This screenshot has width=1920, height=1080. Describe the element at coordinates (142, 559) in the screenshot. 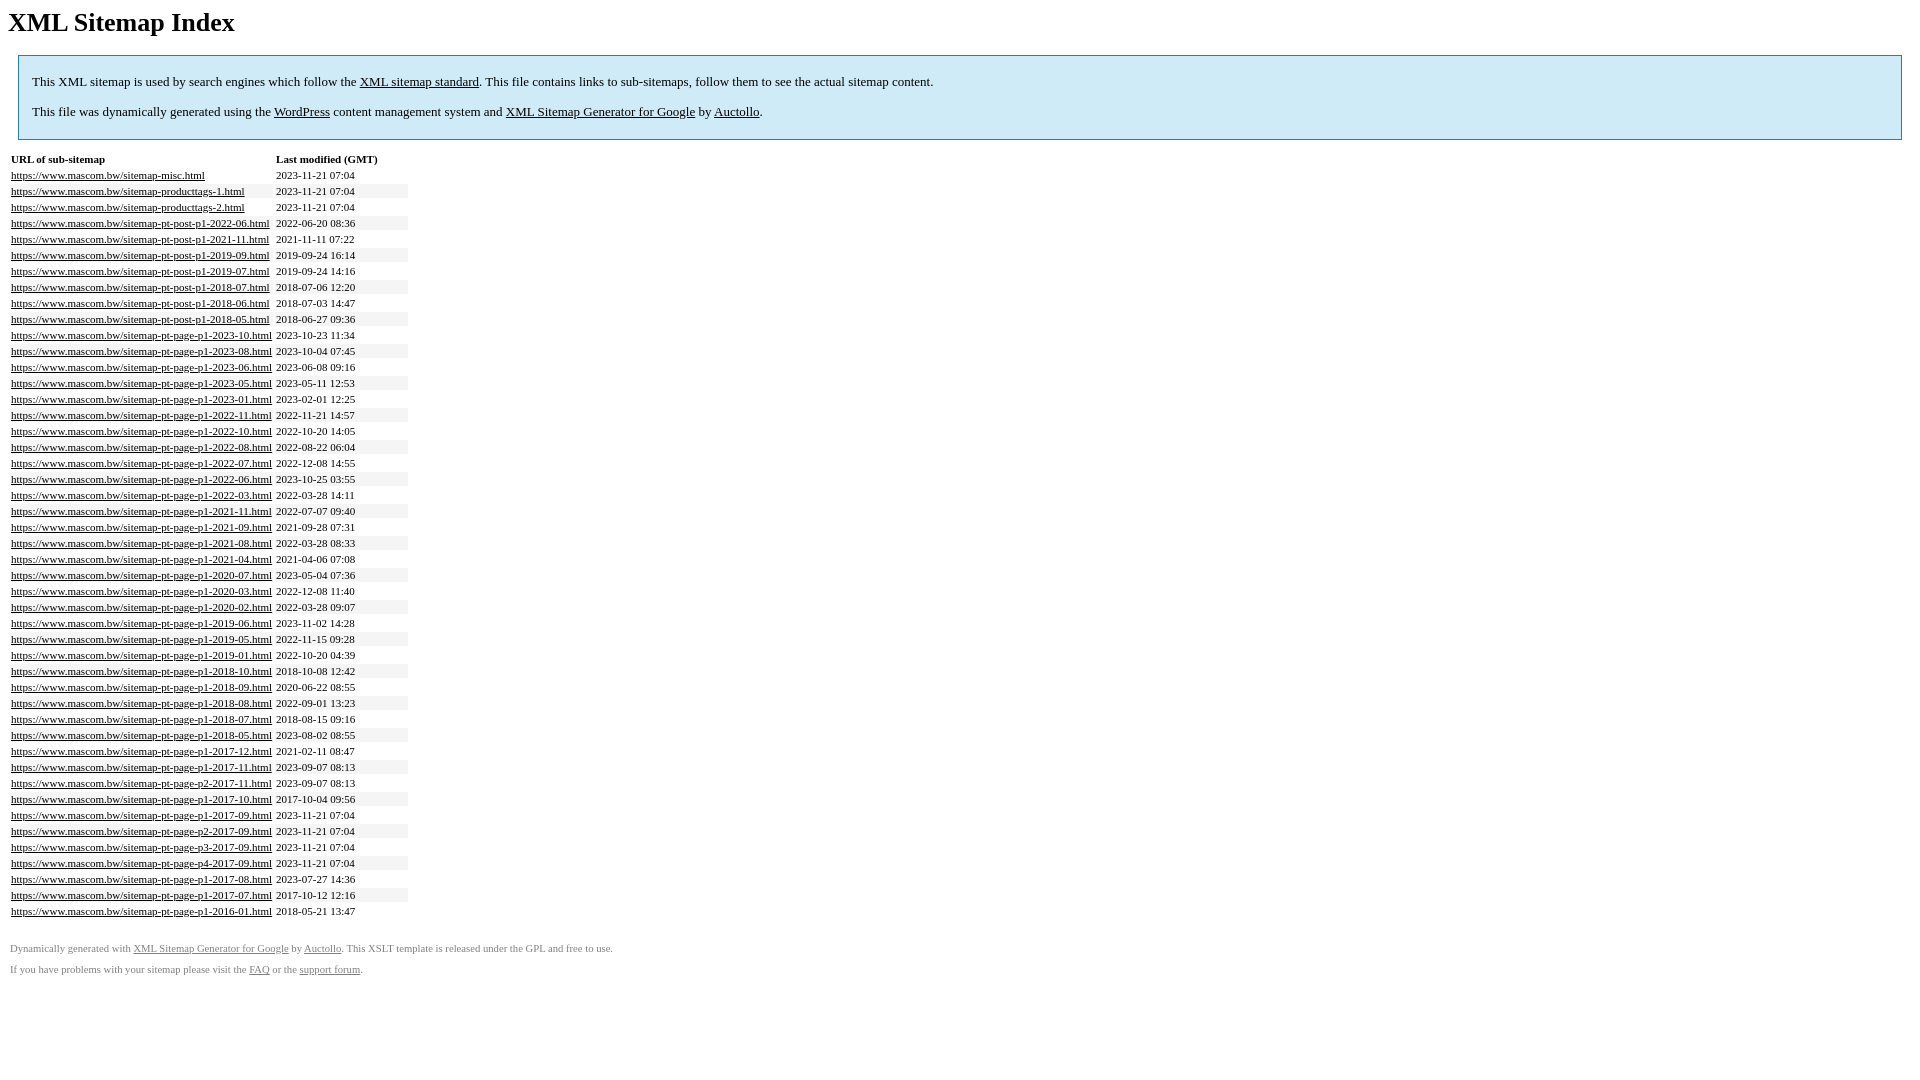

I see `https://www.mascom.bw/sitemap-pt-page-p1-2021-04.html` at that location.